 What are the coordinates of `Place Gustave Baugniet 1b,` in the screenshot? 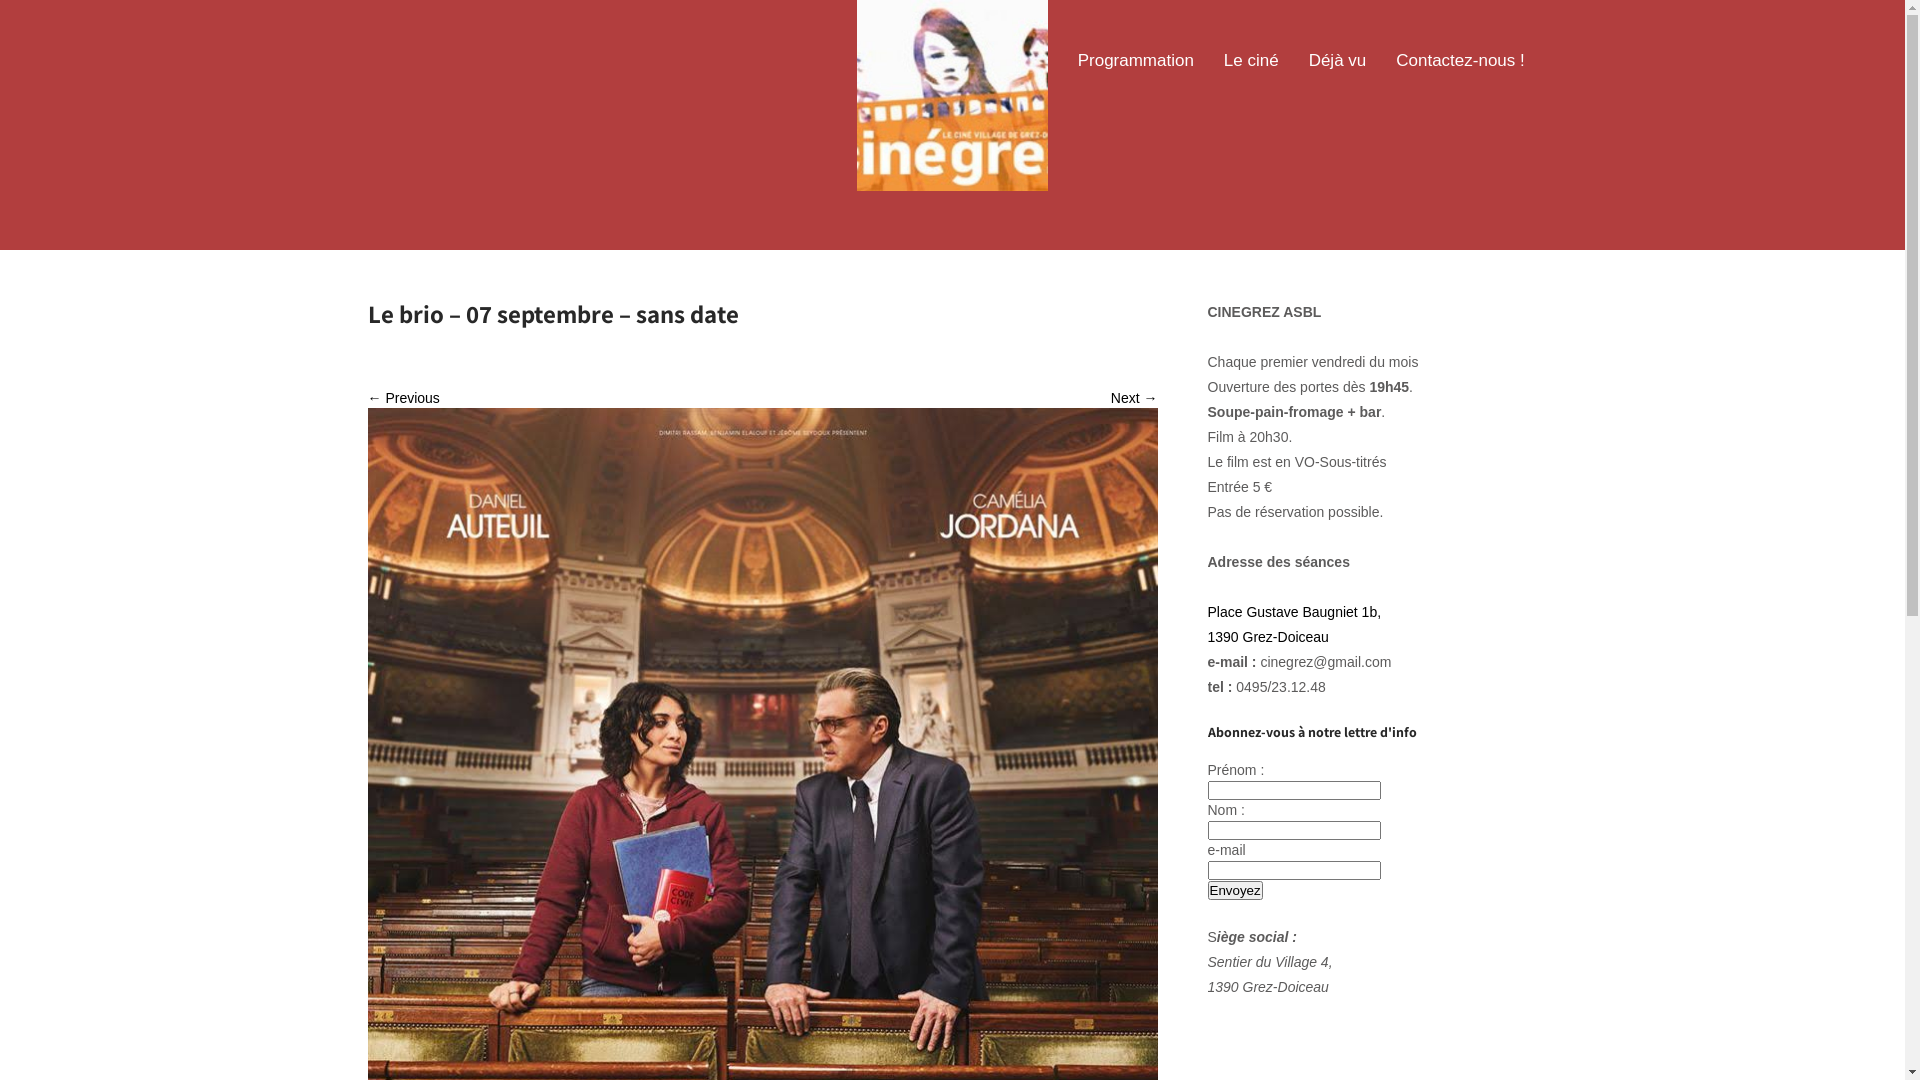 It's located at (1295, 612).